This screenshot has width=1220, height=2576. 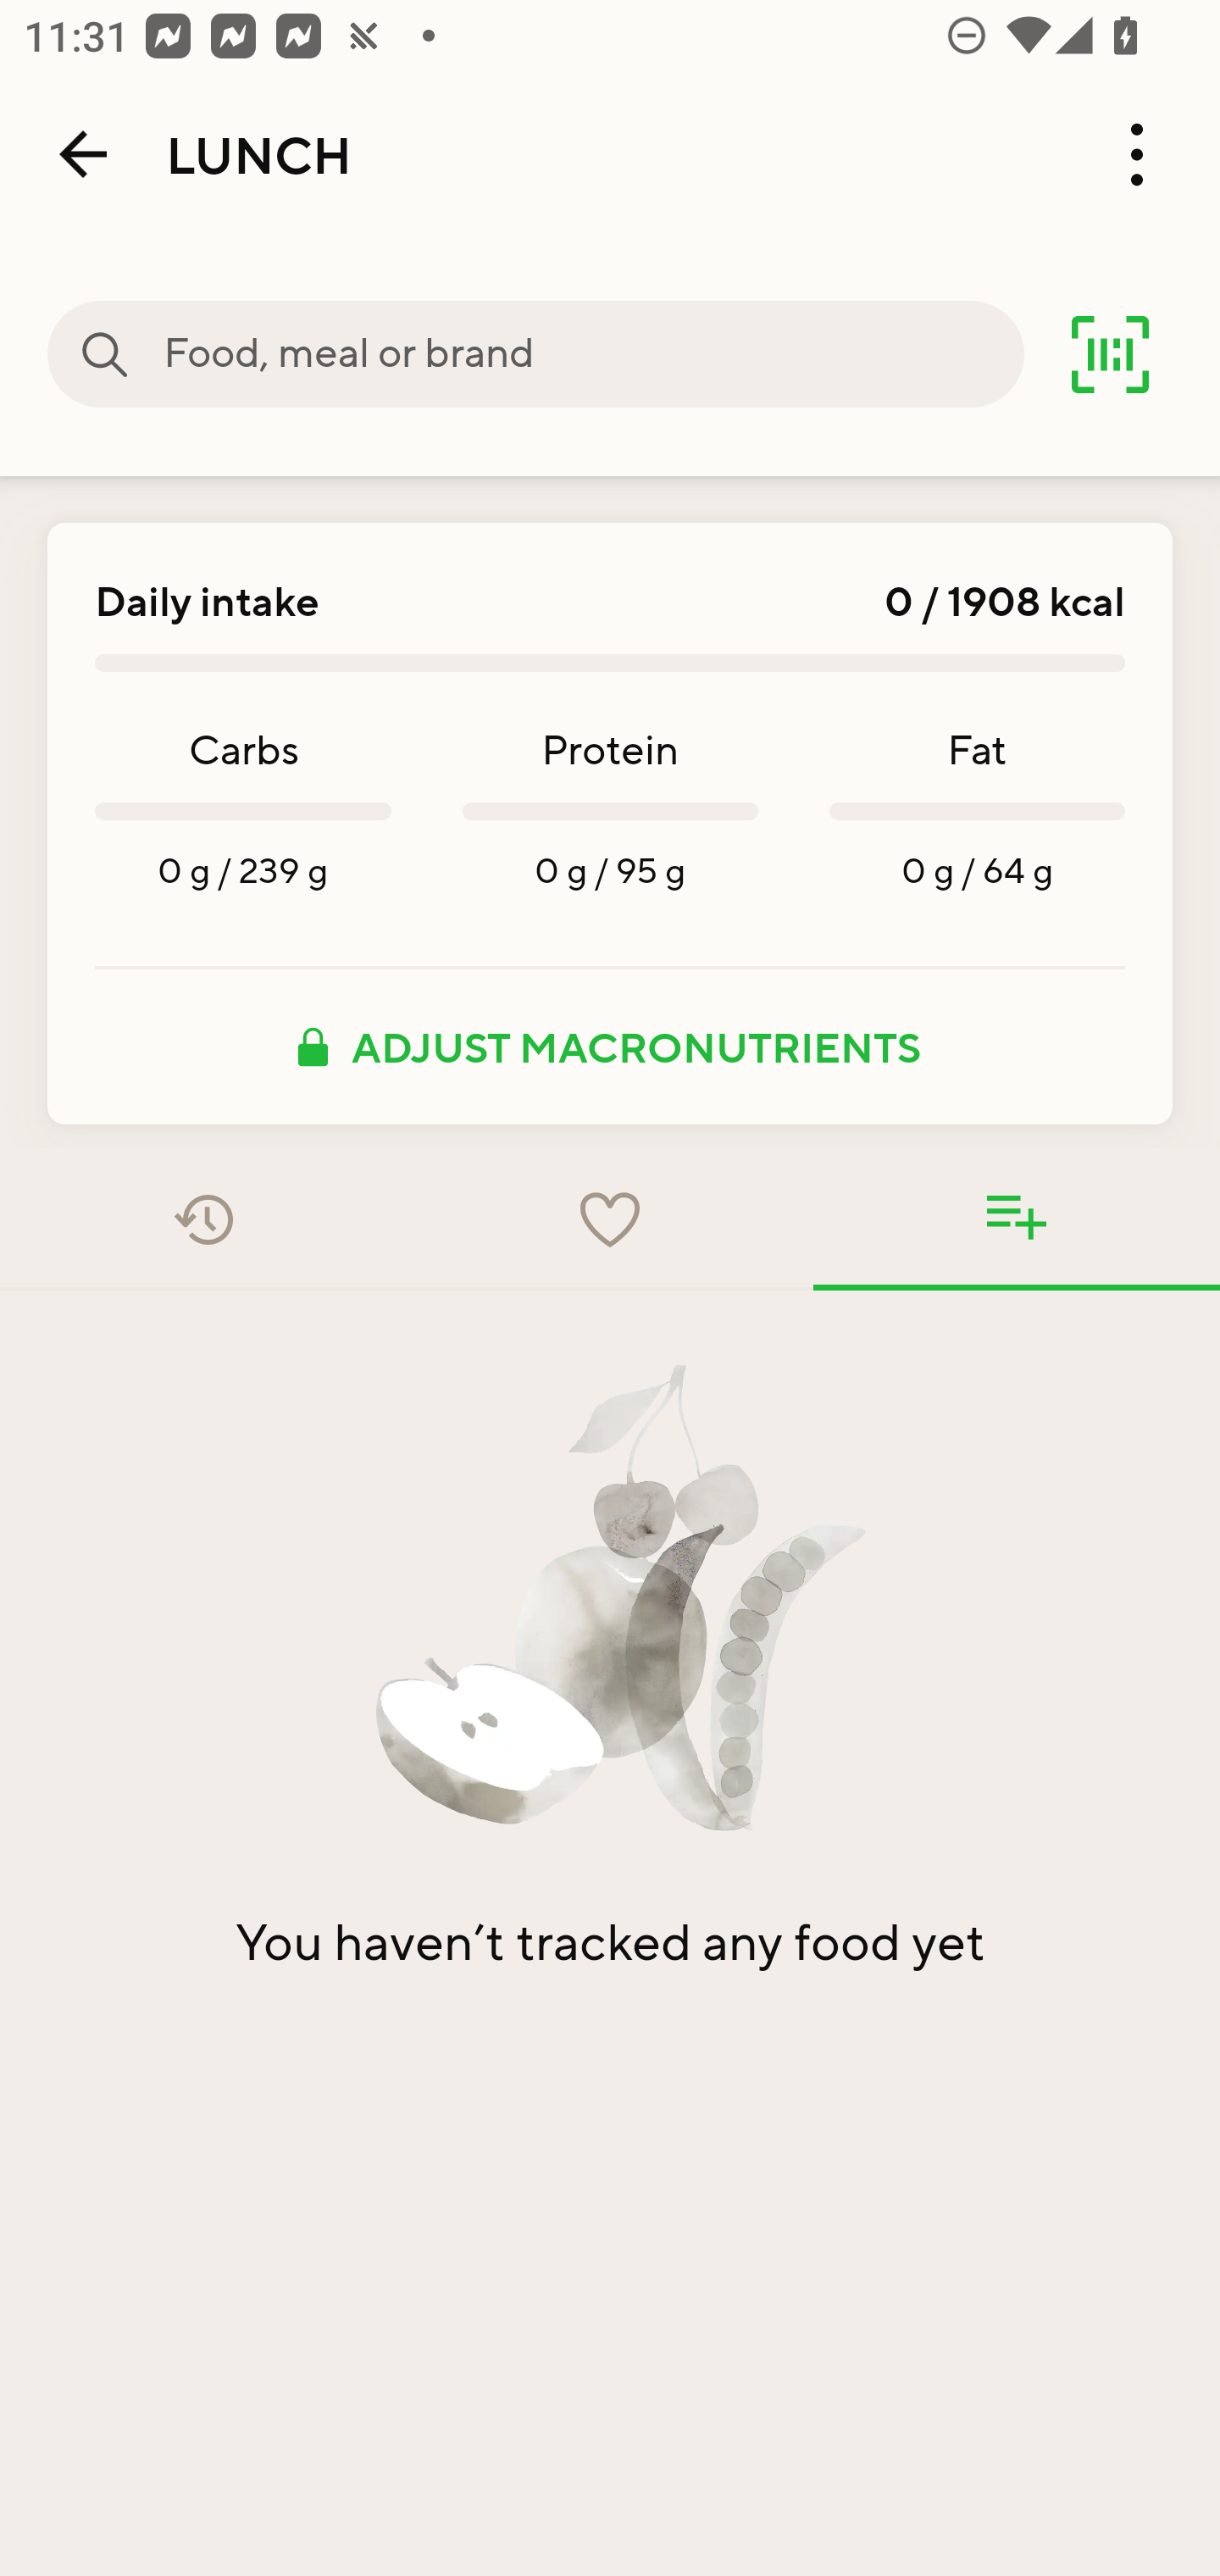 I want to click on Food, meal or brand, so click(x=105, y=354).